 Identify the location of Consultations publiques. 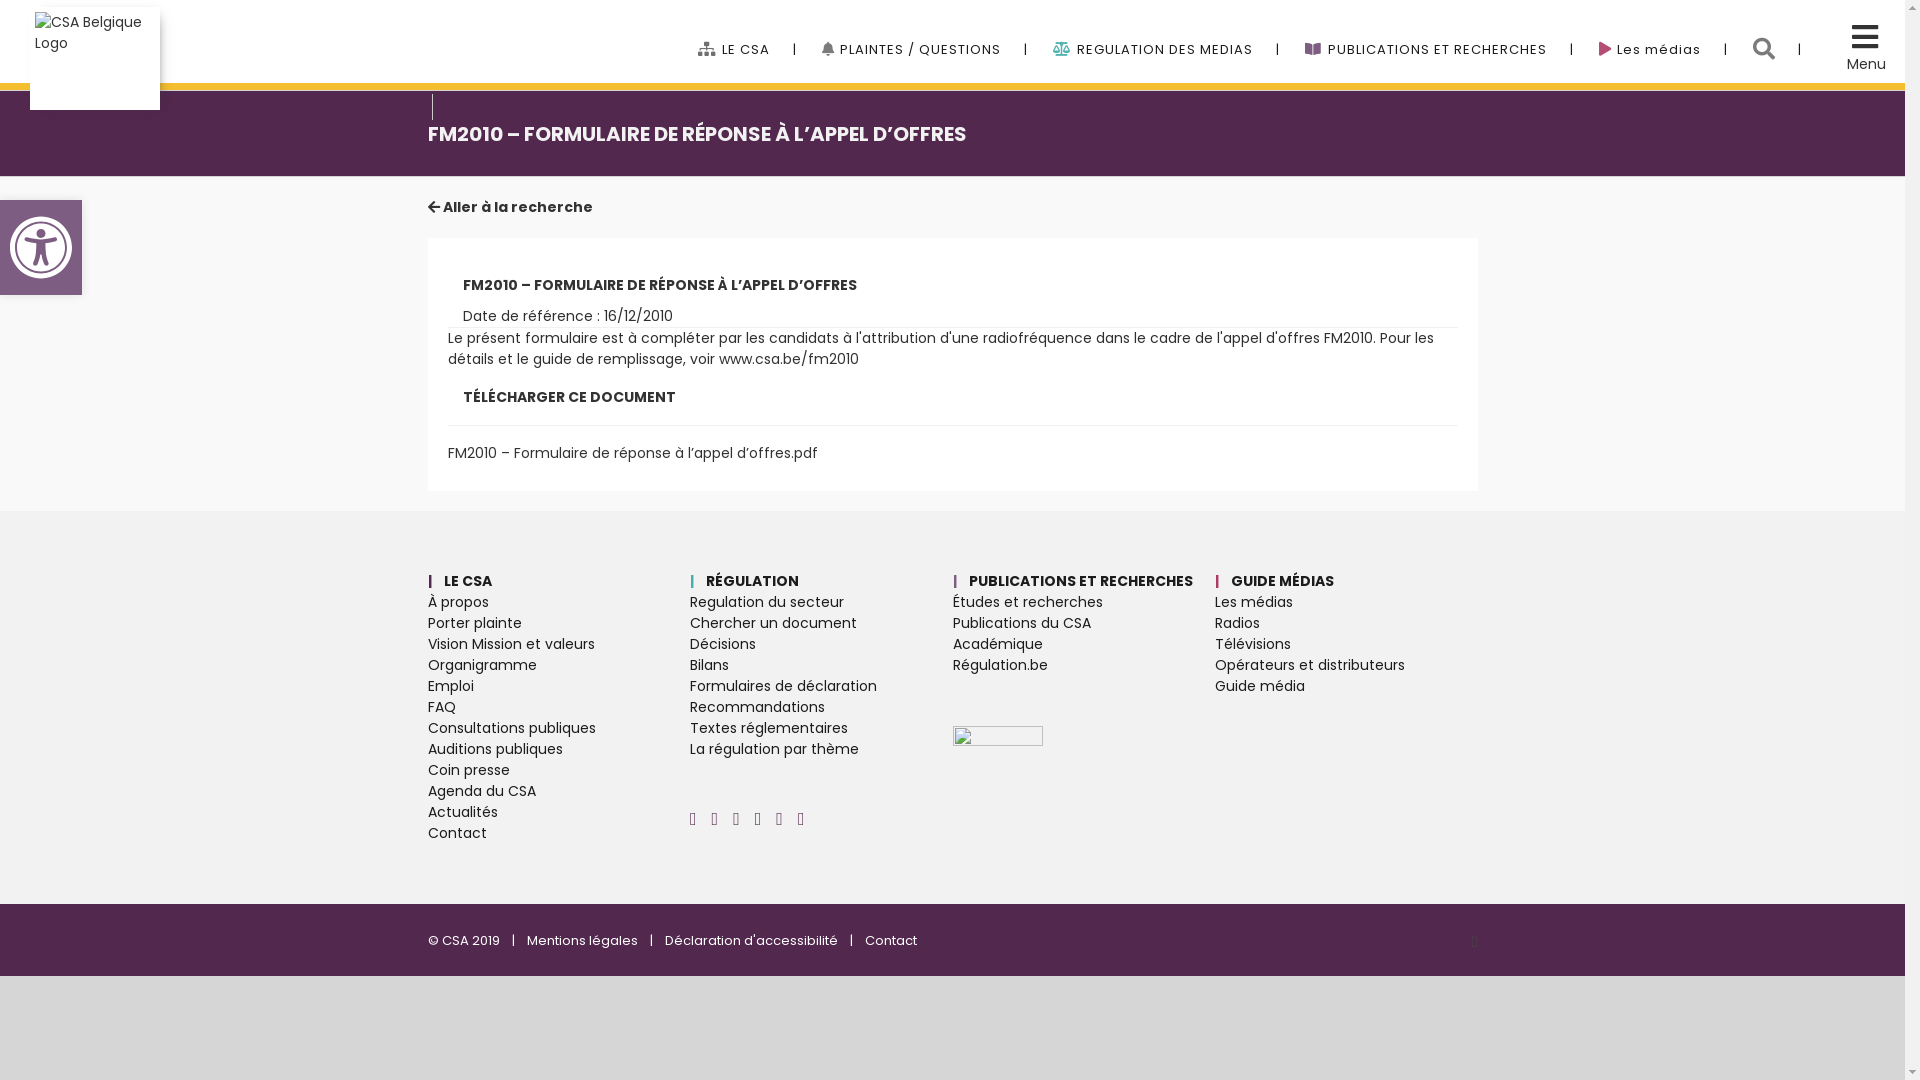
(560, 728).